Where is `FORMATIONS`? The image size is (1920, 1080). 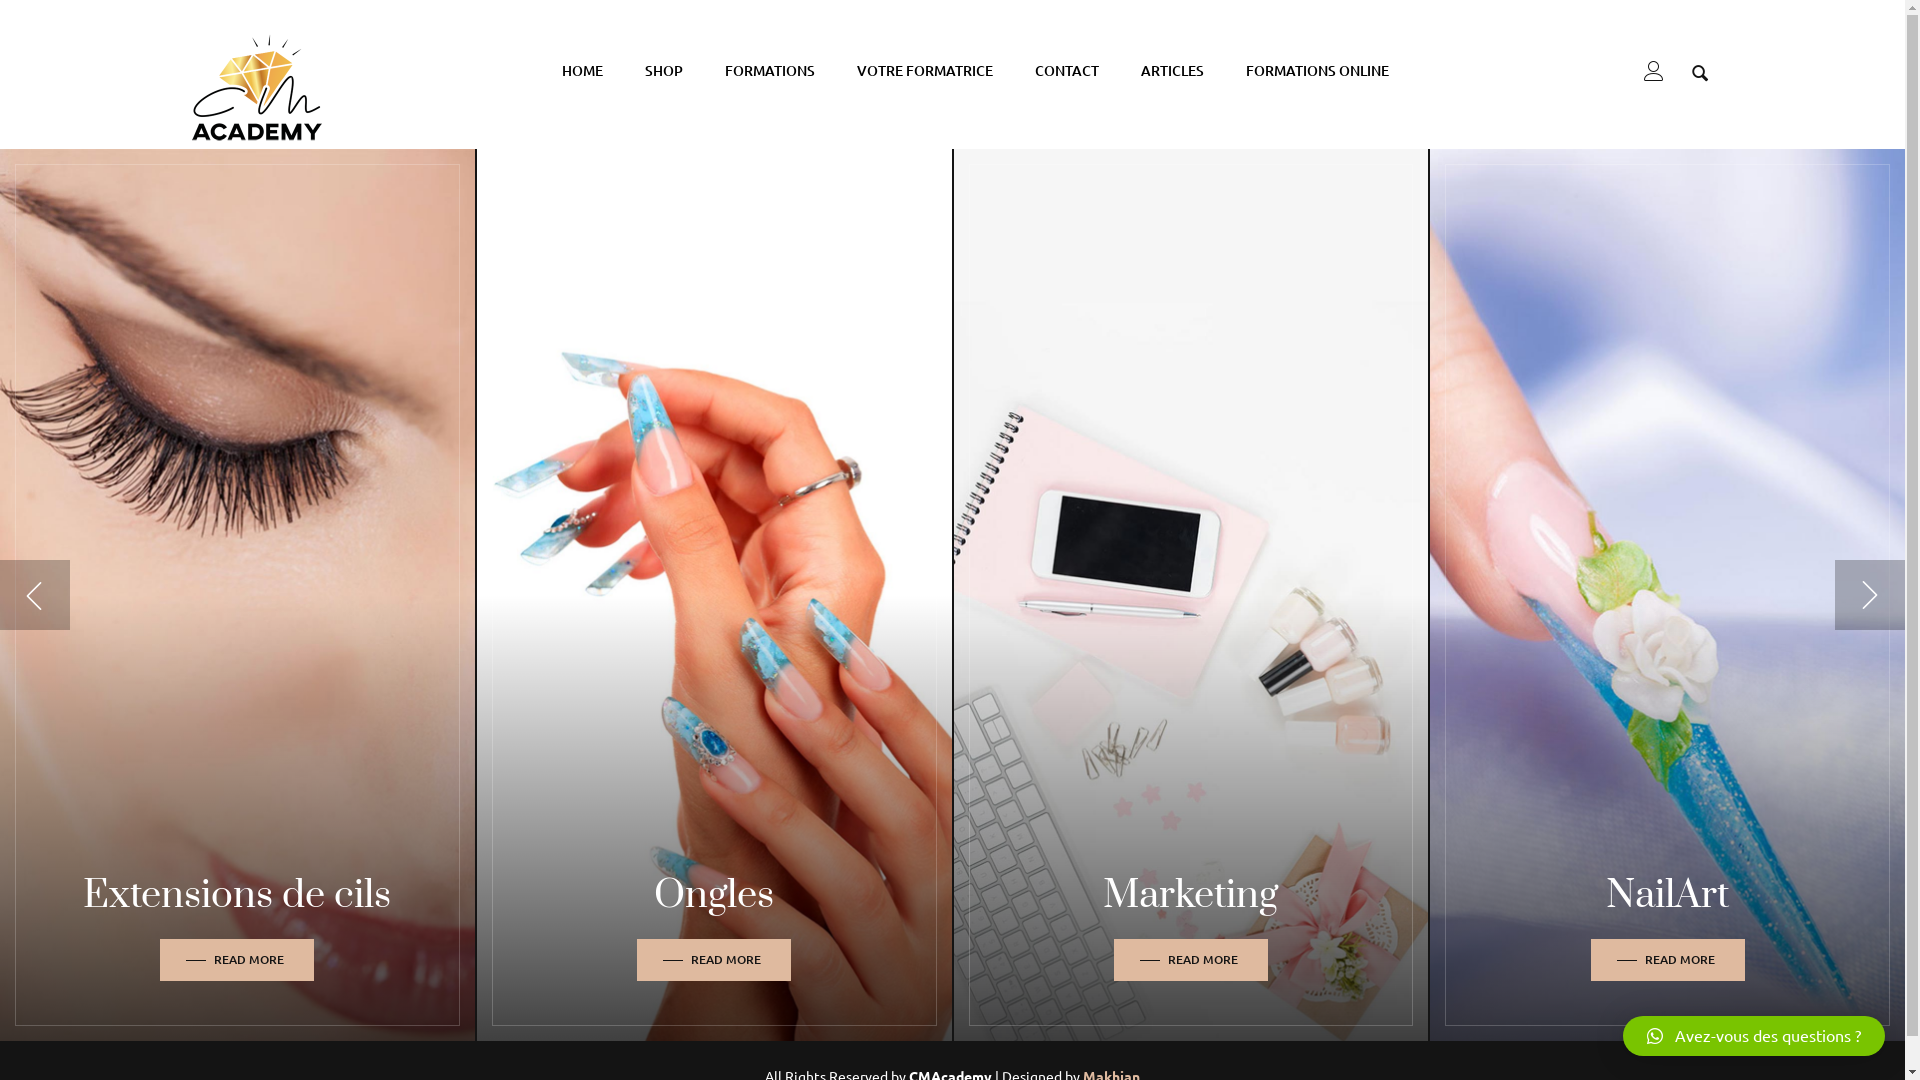 FORMATIONS is located at coordinates (770, 71).